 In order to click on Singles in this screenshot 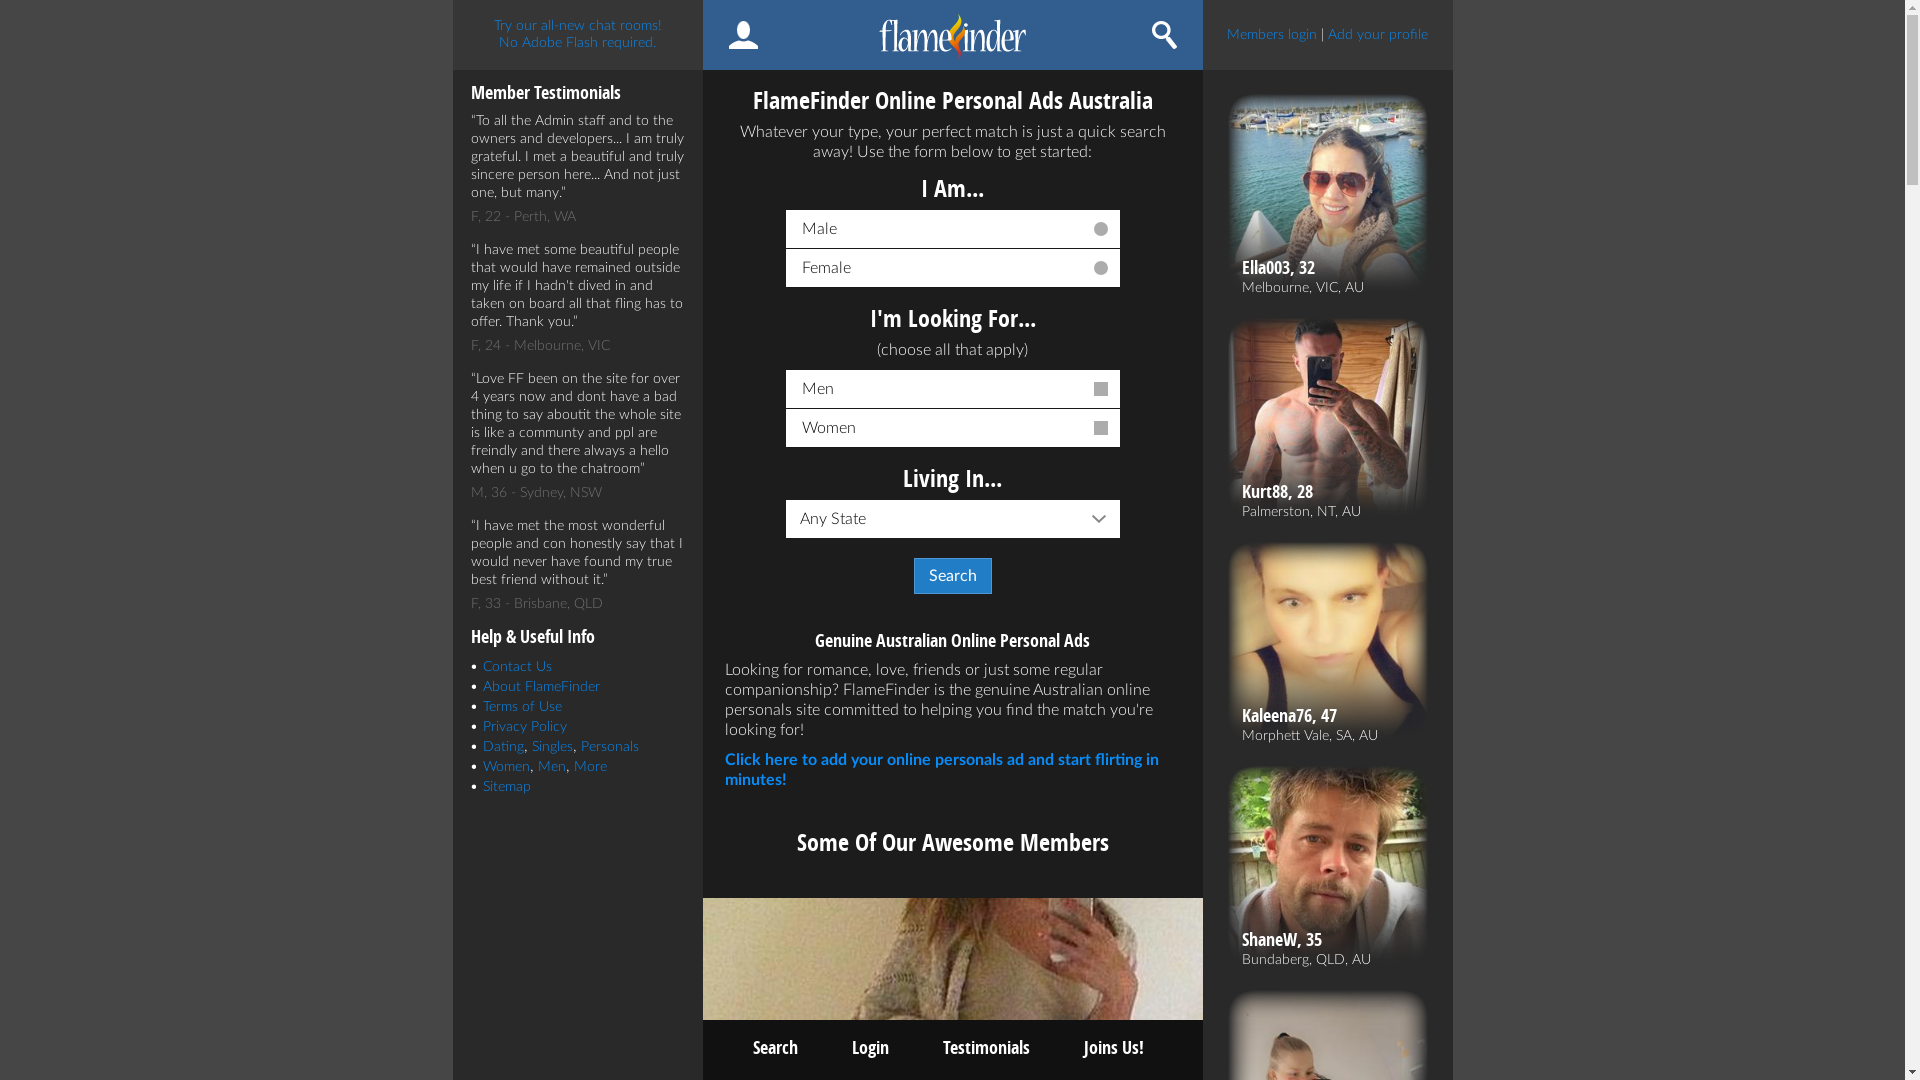, I will do `click(552, 747)`.